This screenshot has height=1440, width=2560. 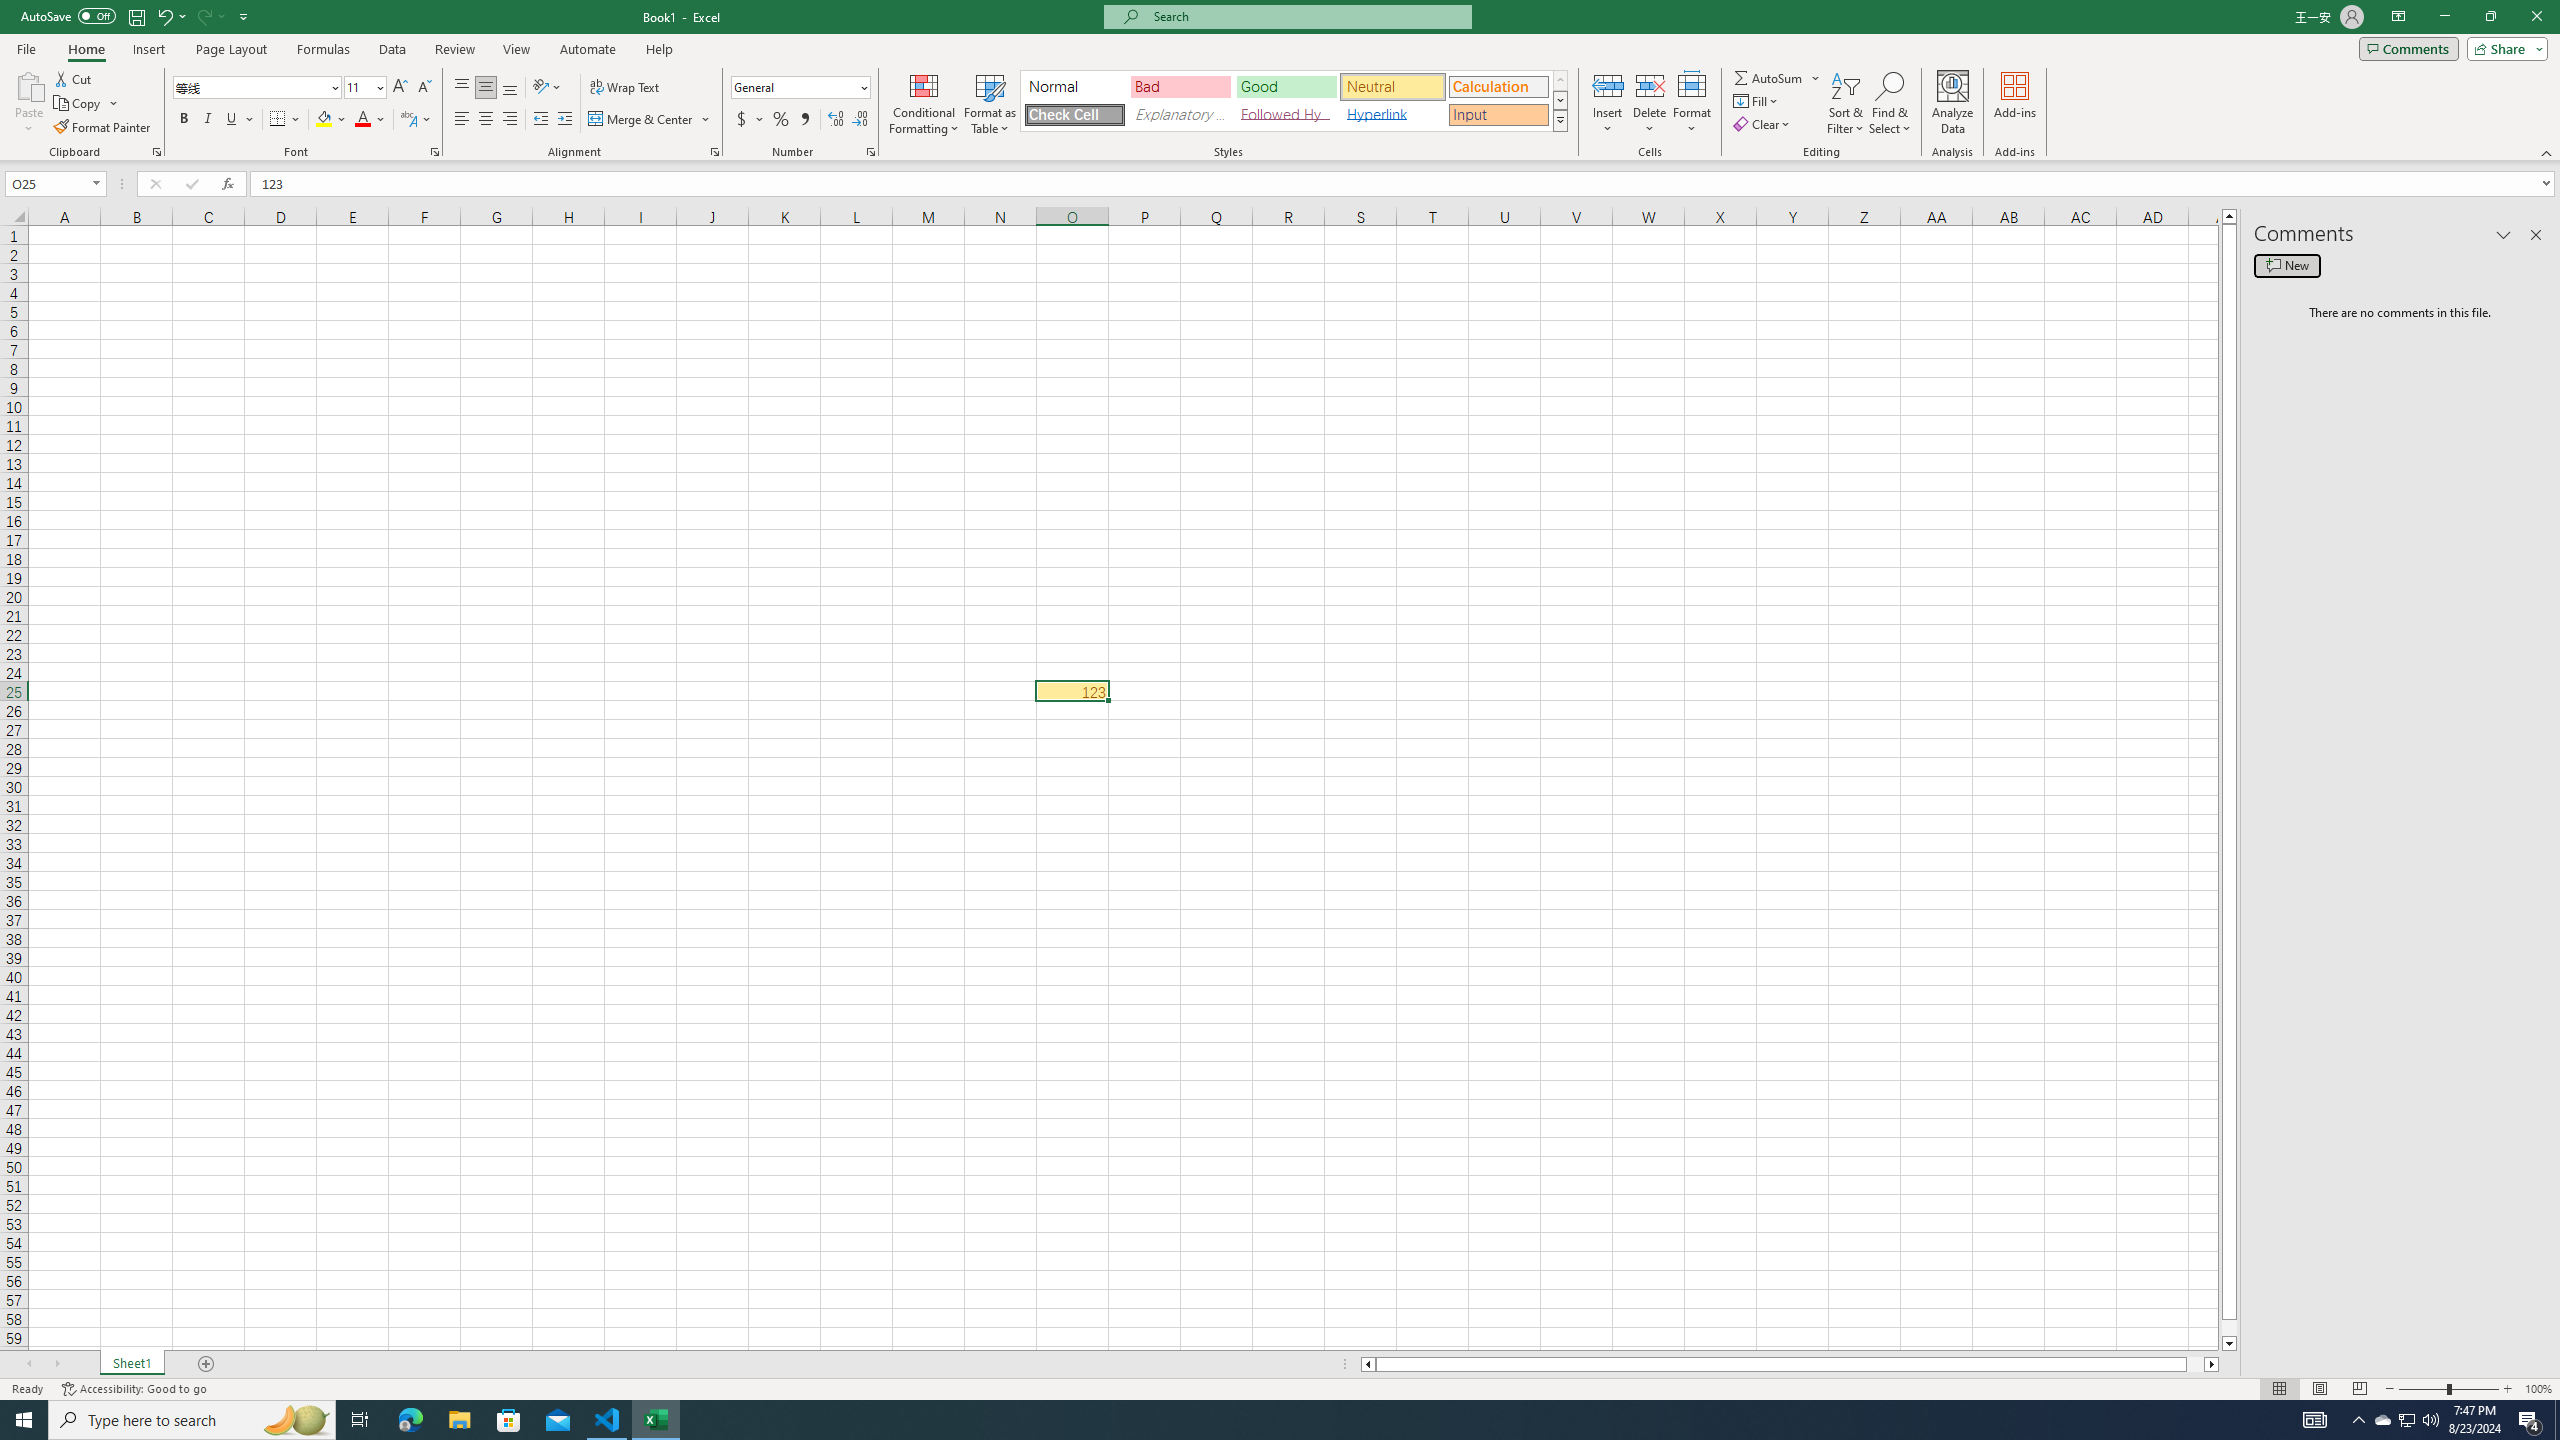 What do you see at coordinates (434, 152) in the screenshot?
I see `Format Cell Font` at bounding box center [434, 152].